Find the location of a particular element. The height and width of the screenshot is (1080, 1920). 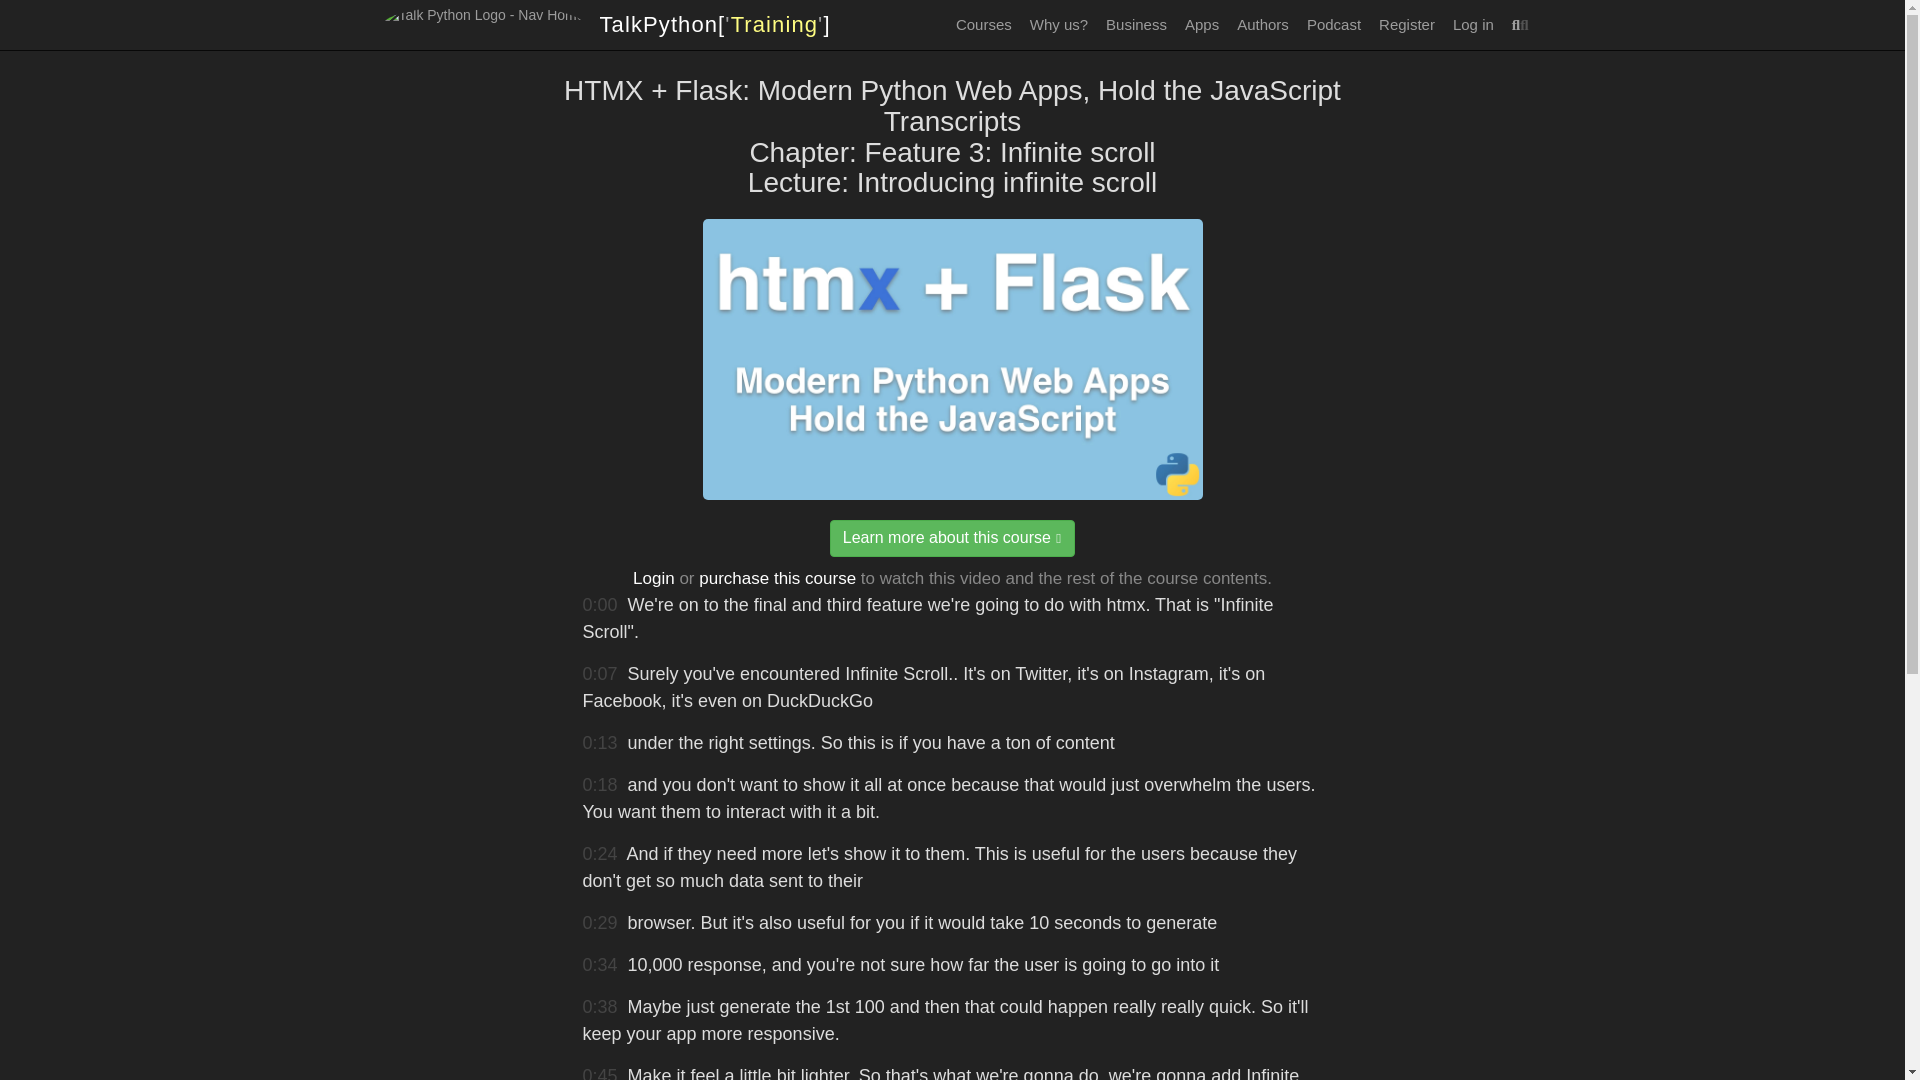

Business is located at coordinates (1136, 24).